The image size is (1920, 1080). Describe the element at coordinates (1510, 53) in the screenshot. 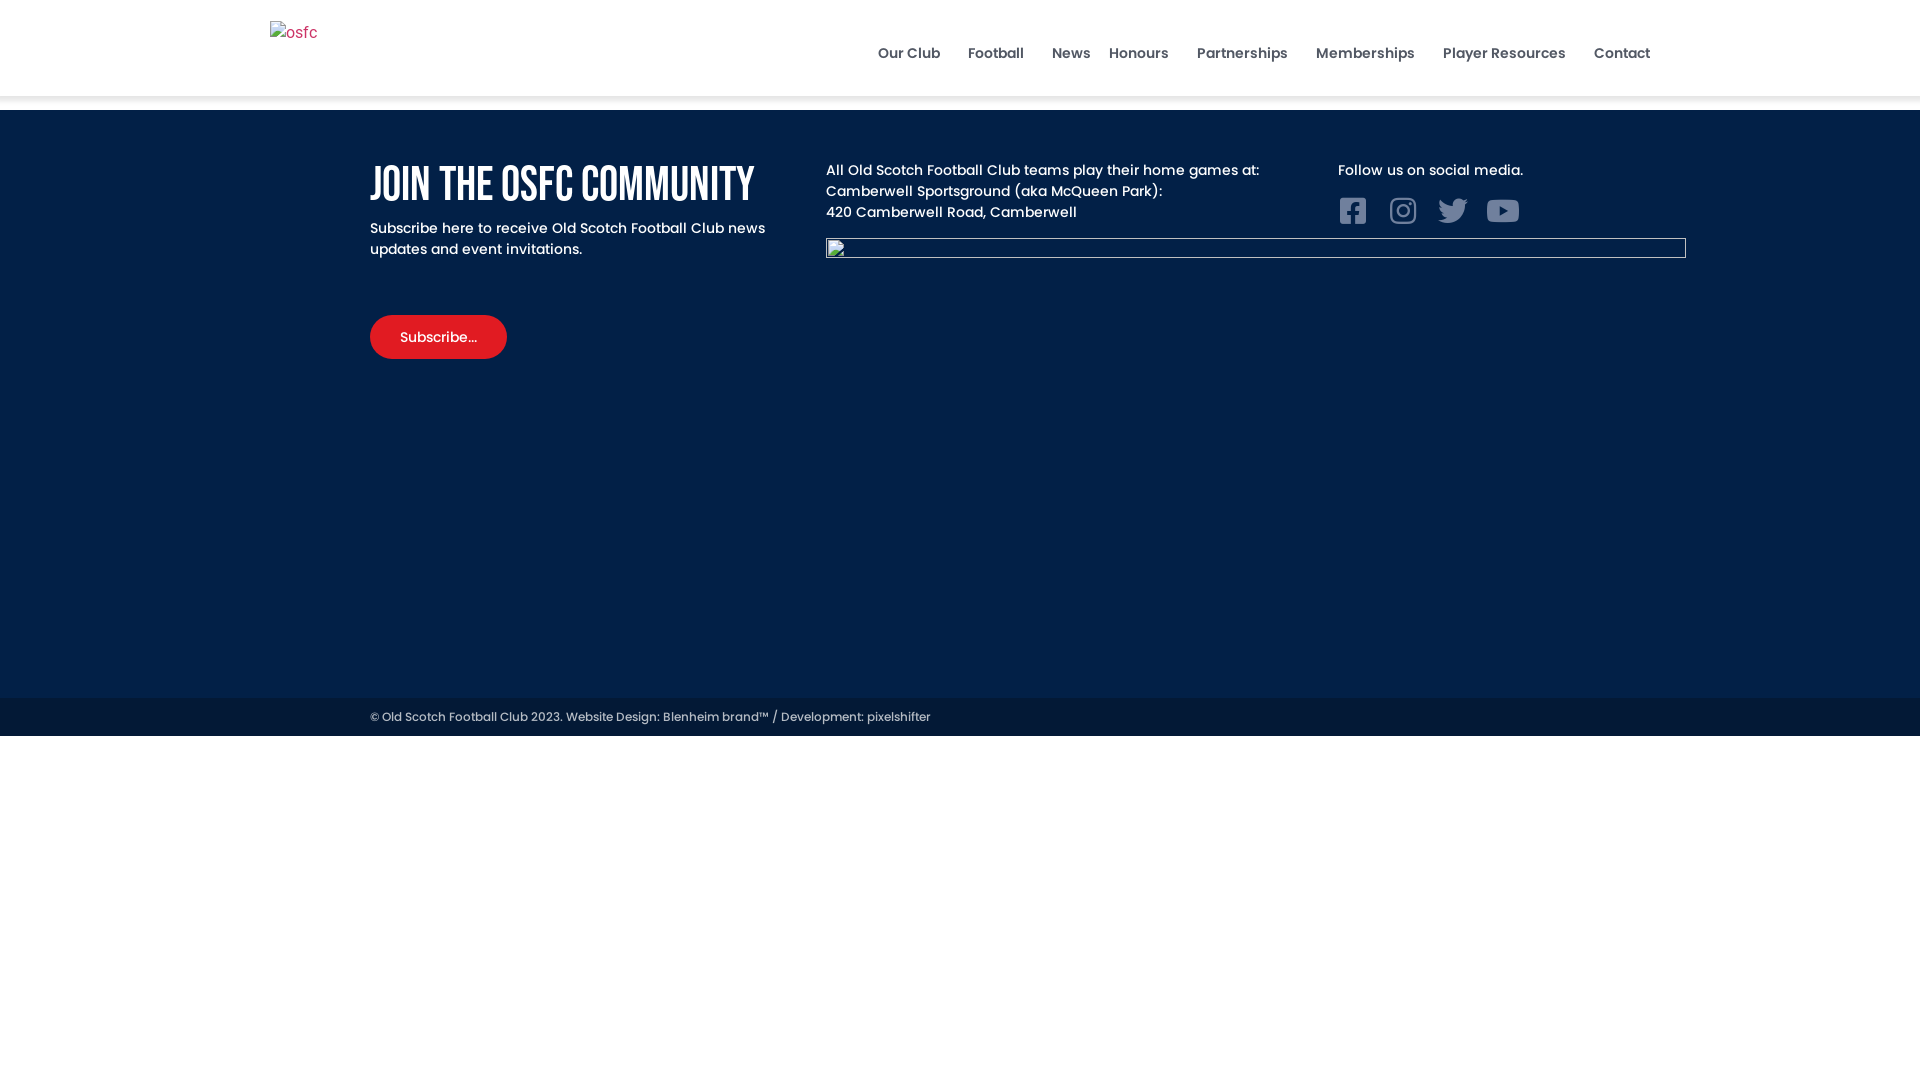

I see `Player Resources` at that location.